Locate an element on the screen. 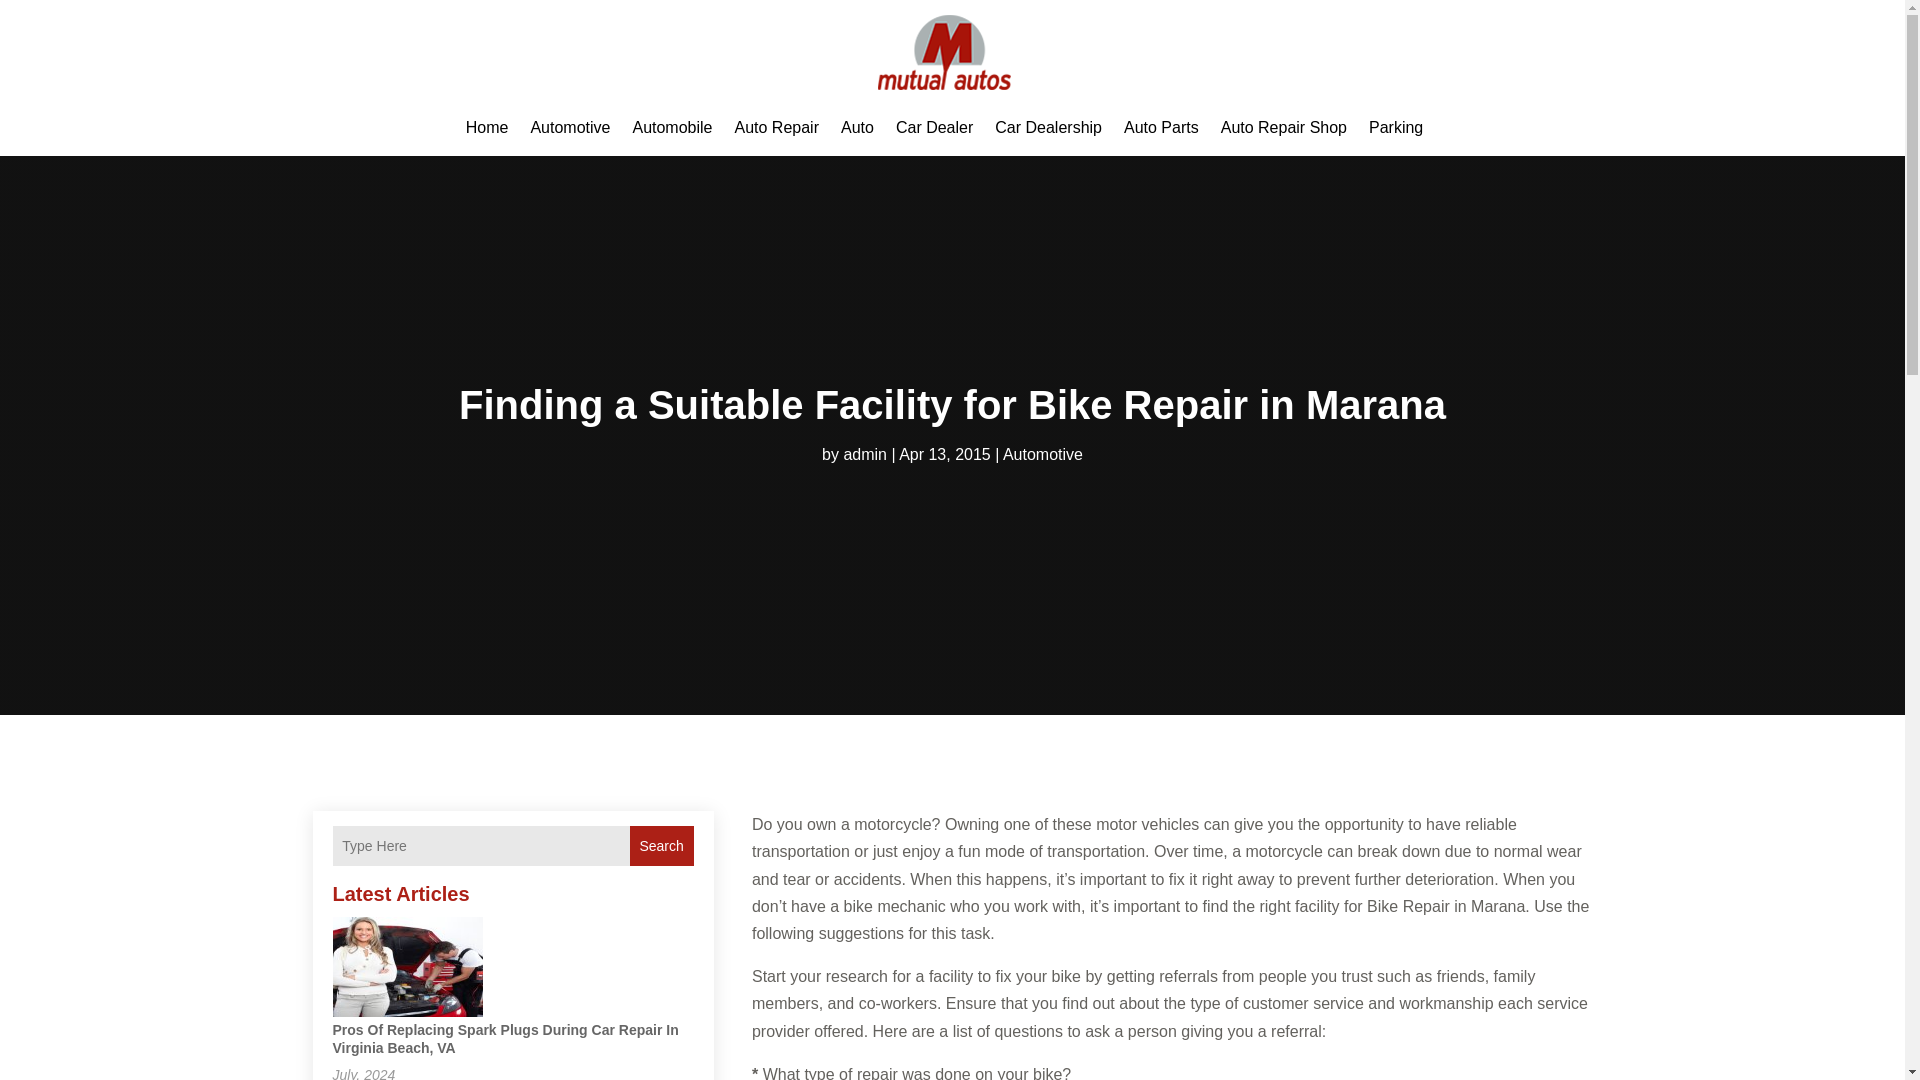 The height and width of the screenshot is (1080, 1920). Auto Parts is located at coordinates (1160, 128).